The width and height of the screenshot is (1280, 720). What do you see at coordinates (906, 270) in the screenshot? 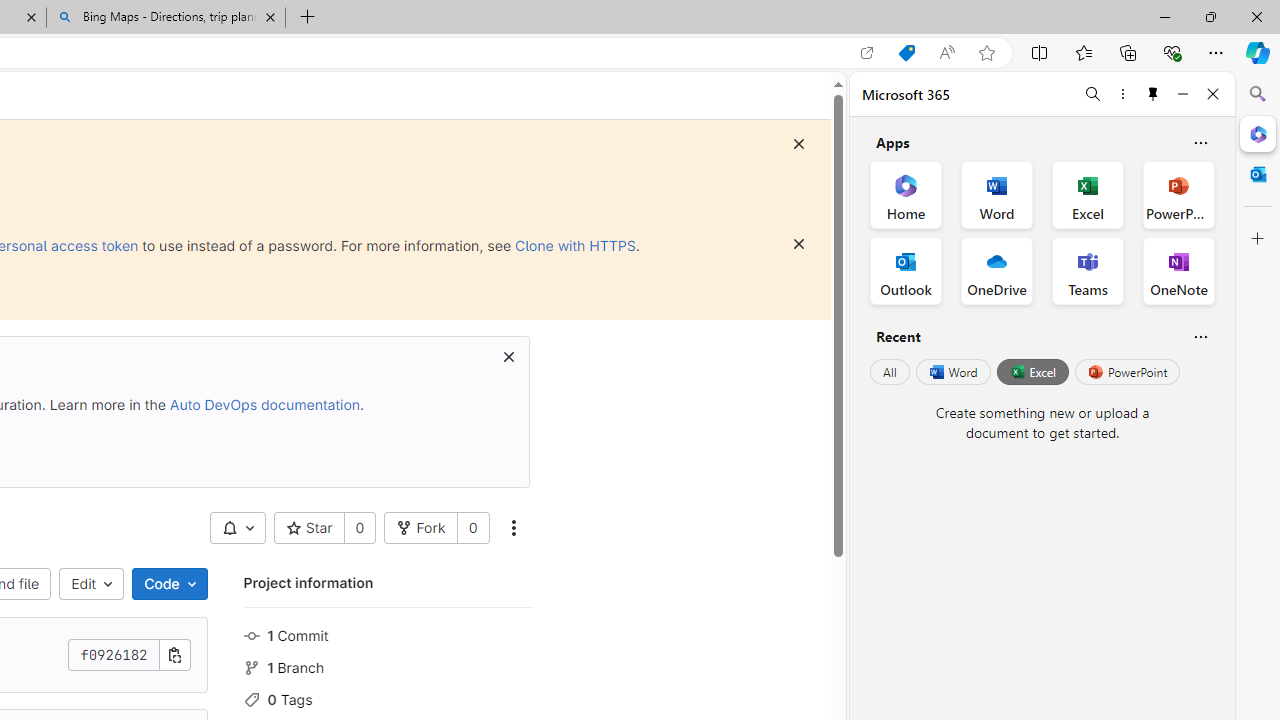
I see `Outlook Office App` at bounding box center [906, 270].